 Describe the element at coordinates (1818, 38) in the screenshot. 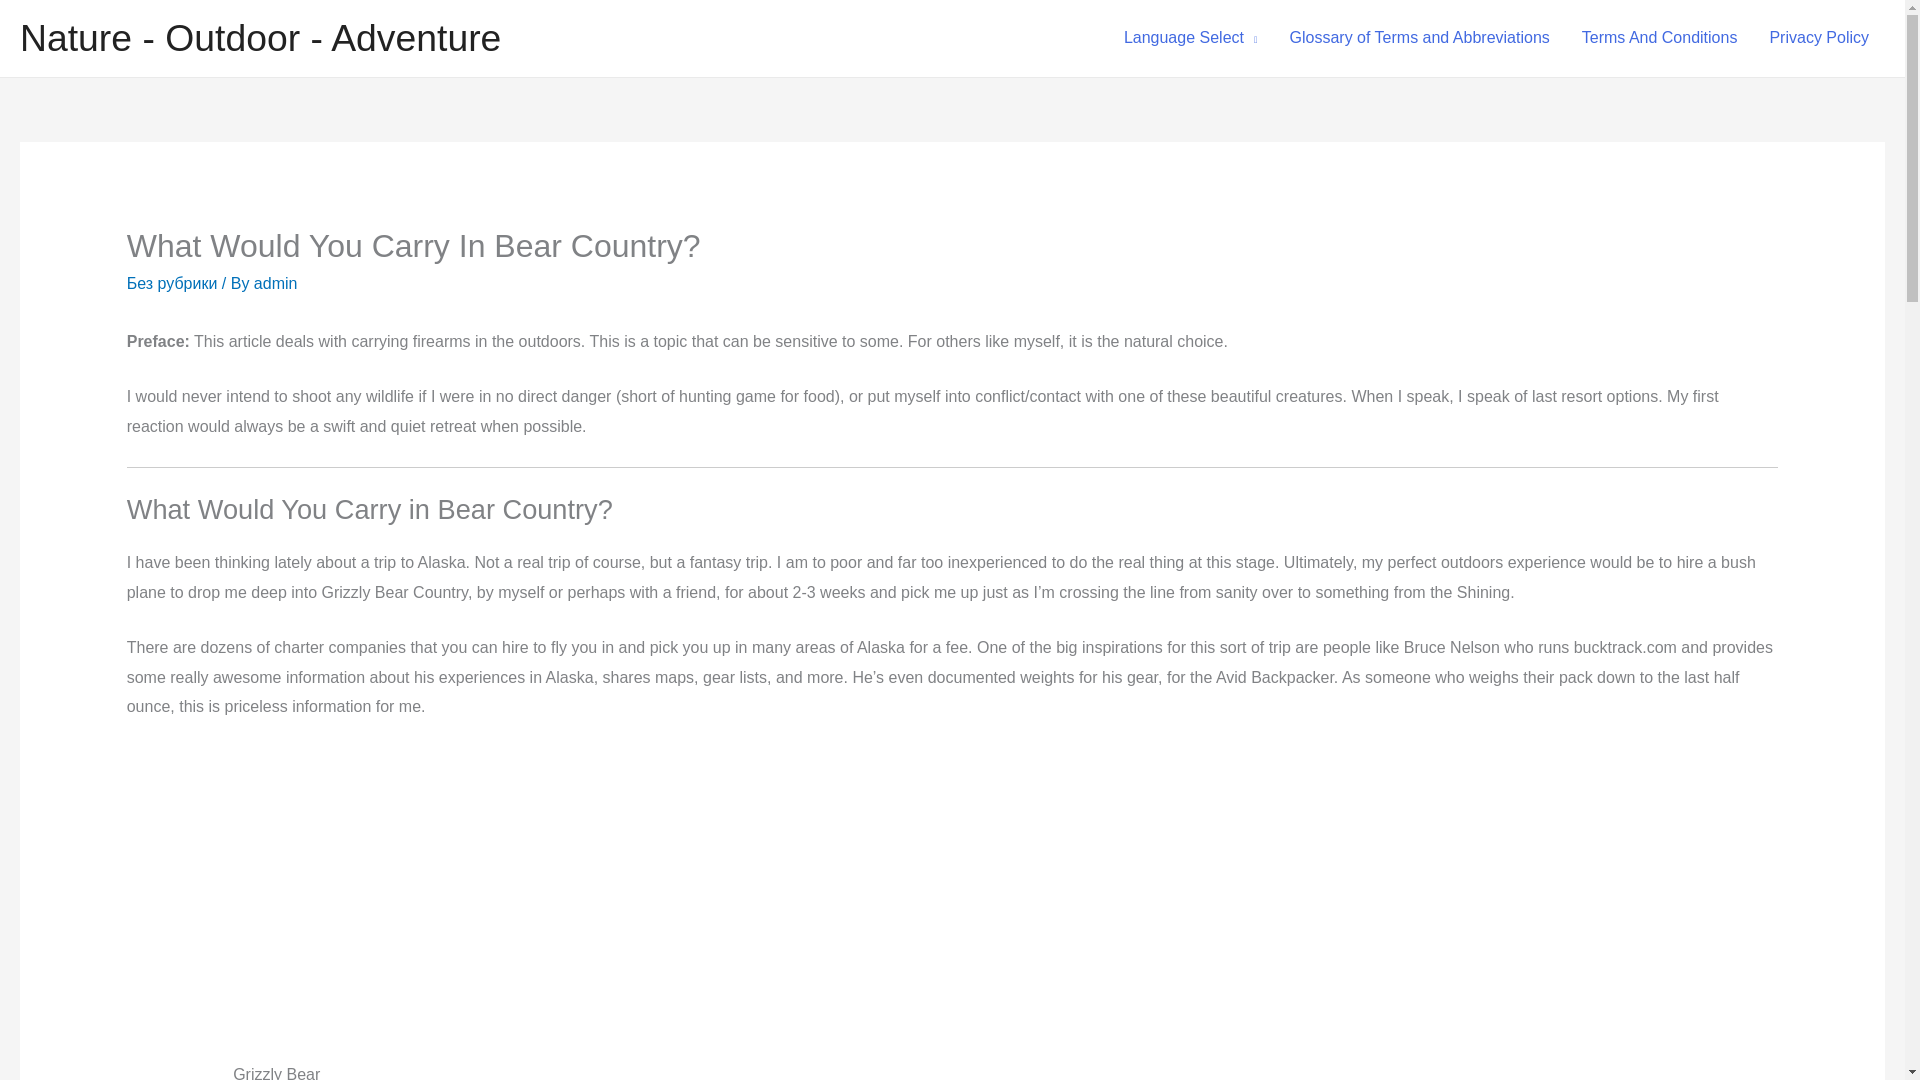

I see `Privacy Policy` at that location.